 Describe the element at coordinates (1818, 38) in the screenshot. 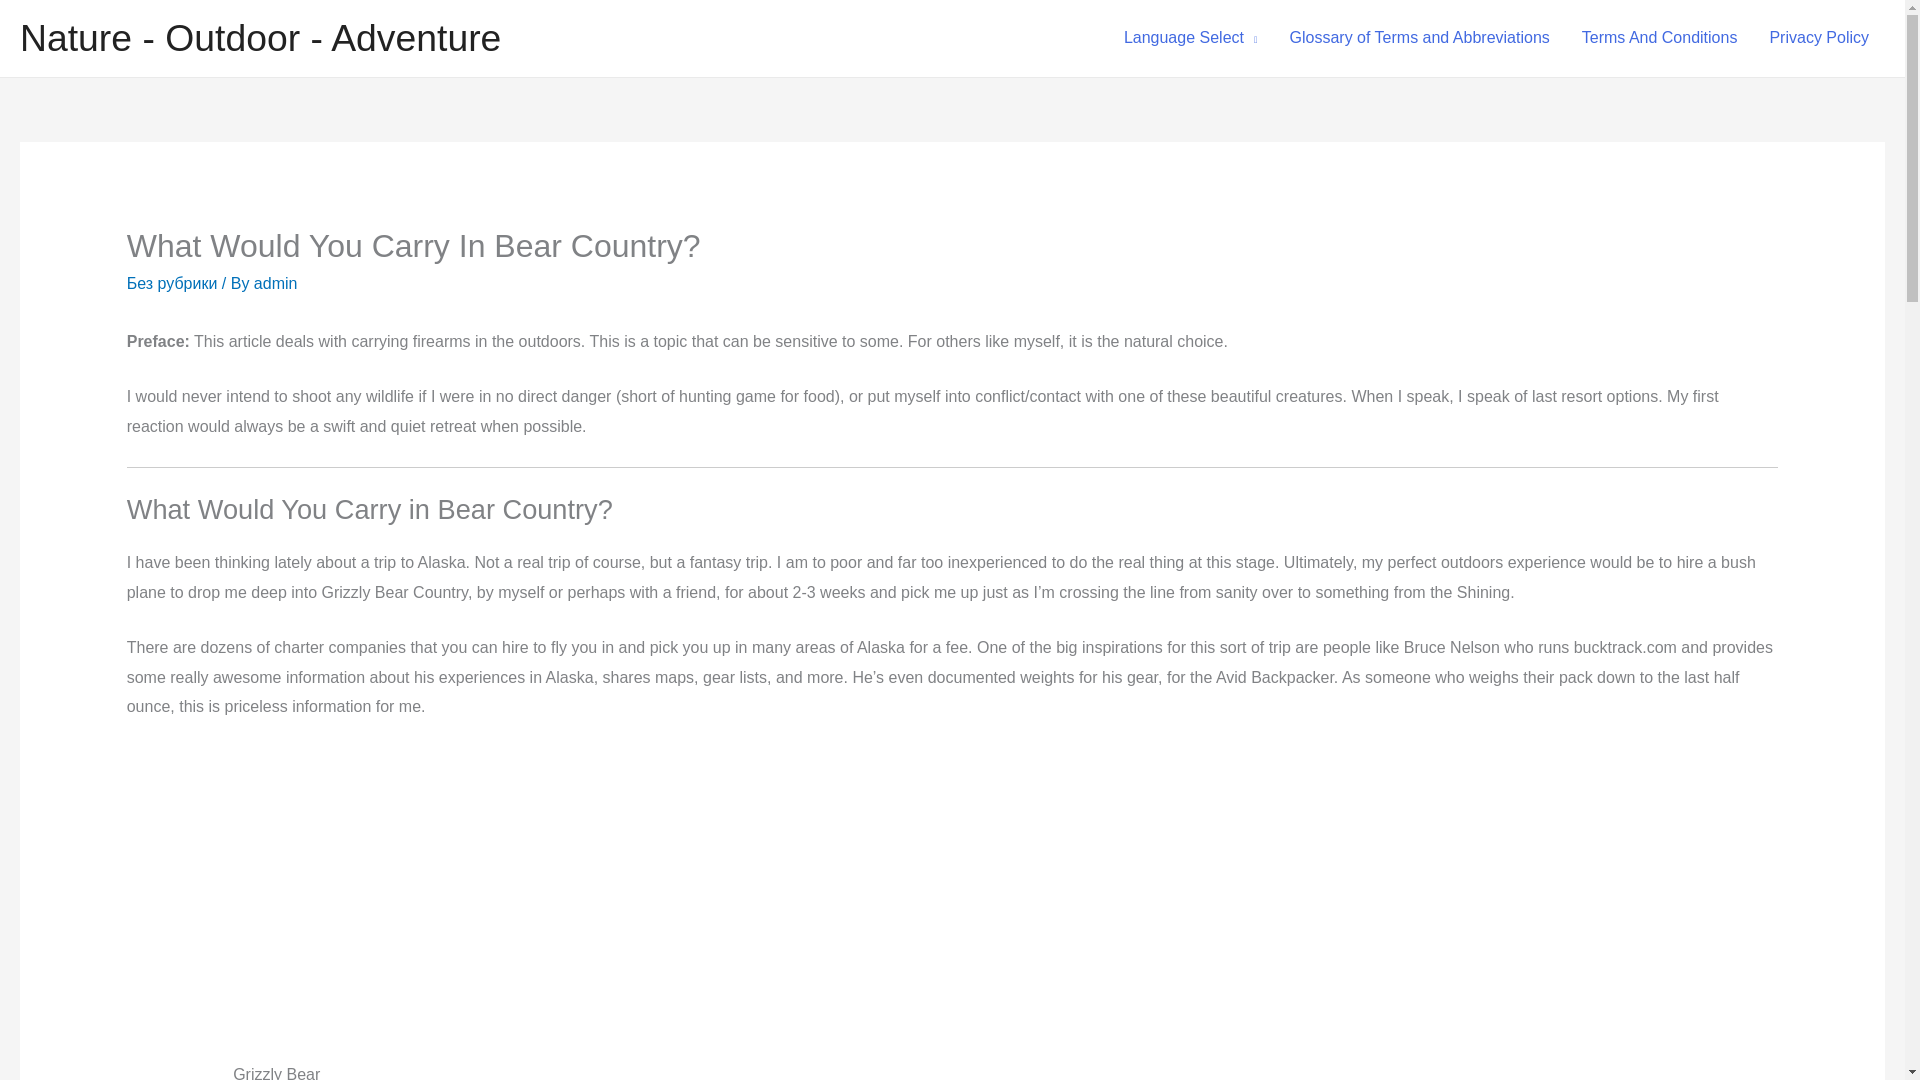

I see `Privacy Policy` at that location.